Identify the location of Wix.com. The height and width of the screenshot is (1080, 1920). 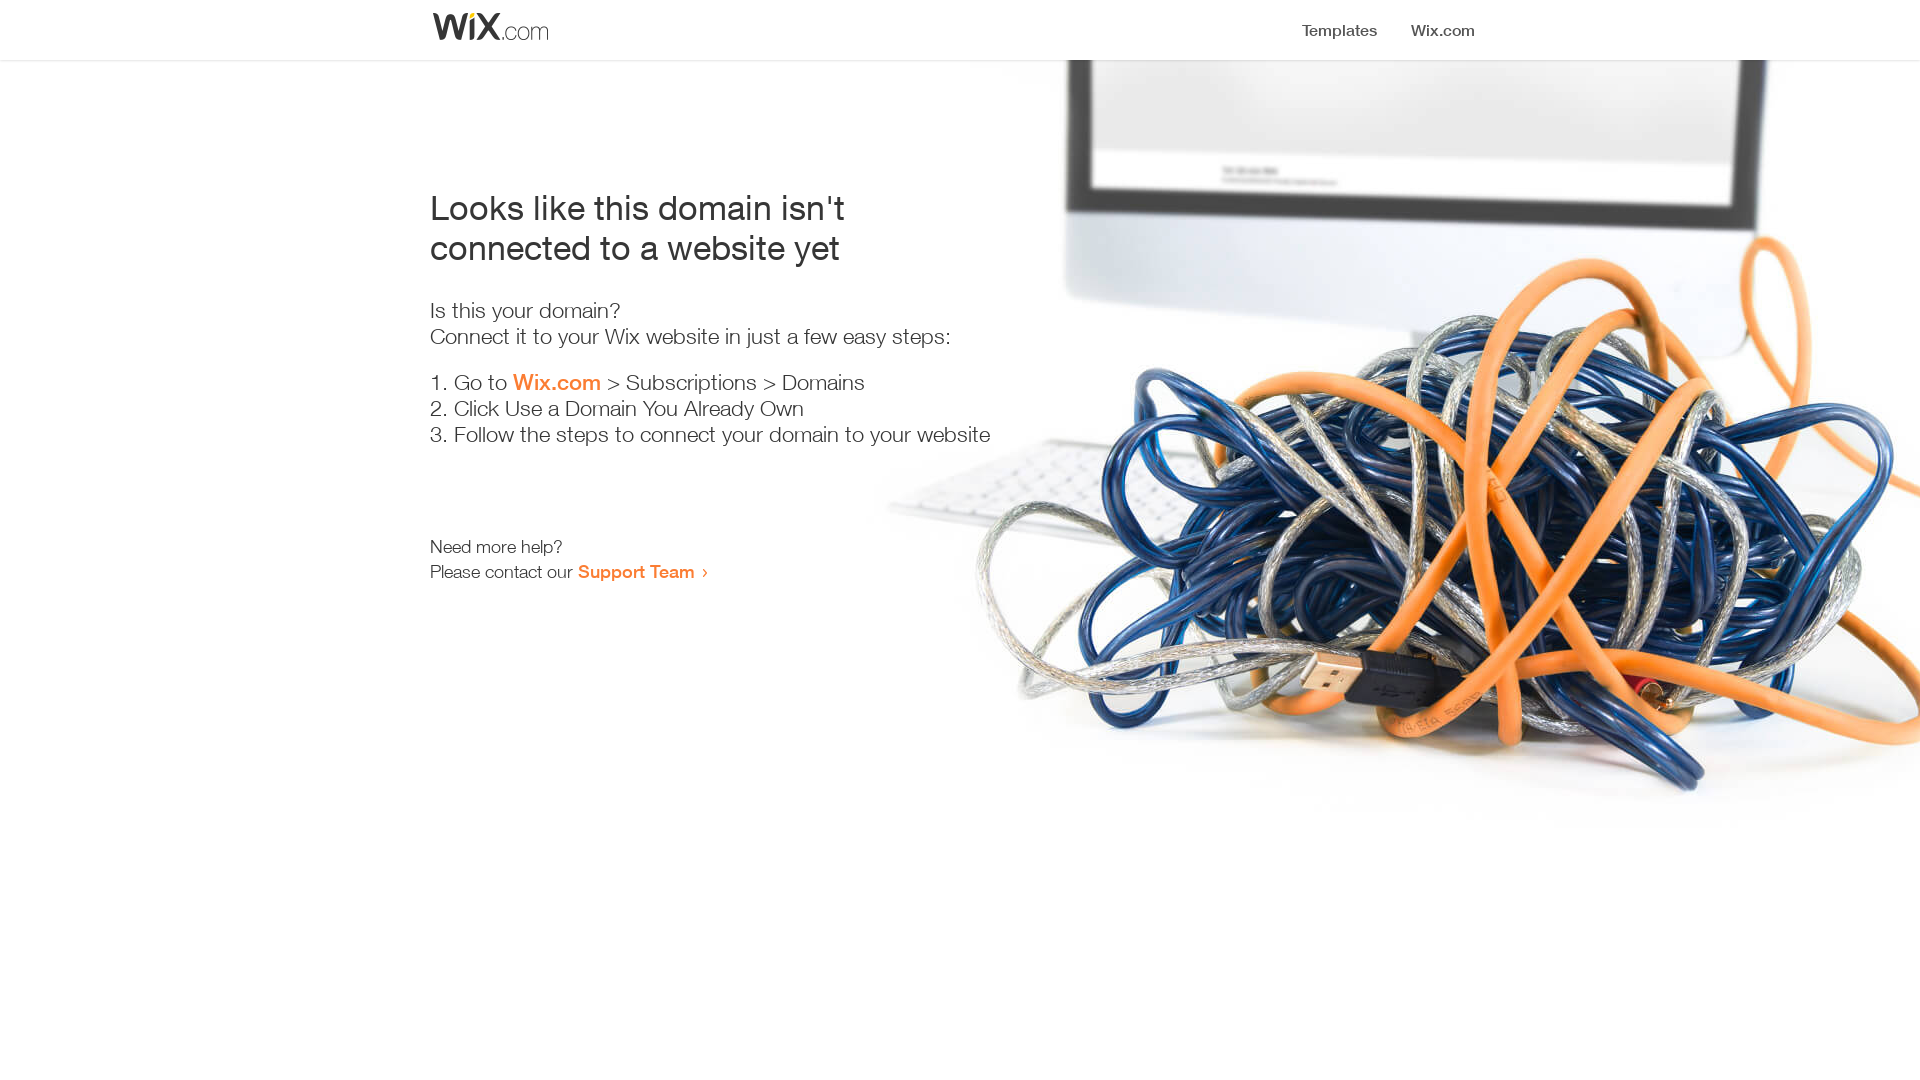
(557, 382).